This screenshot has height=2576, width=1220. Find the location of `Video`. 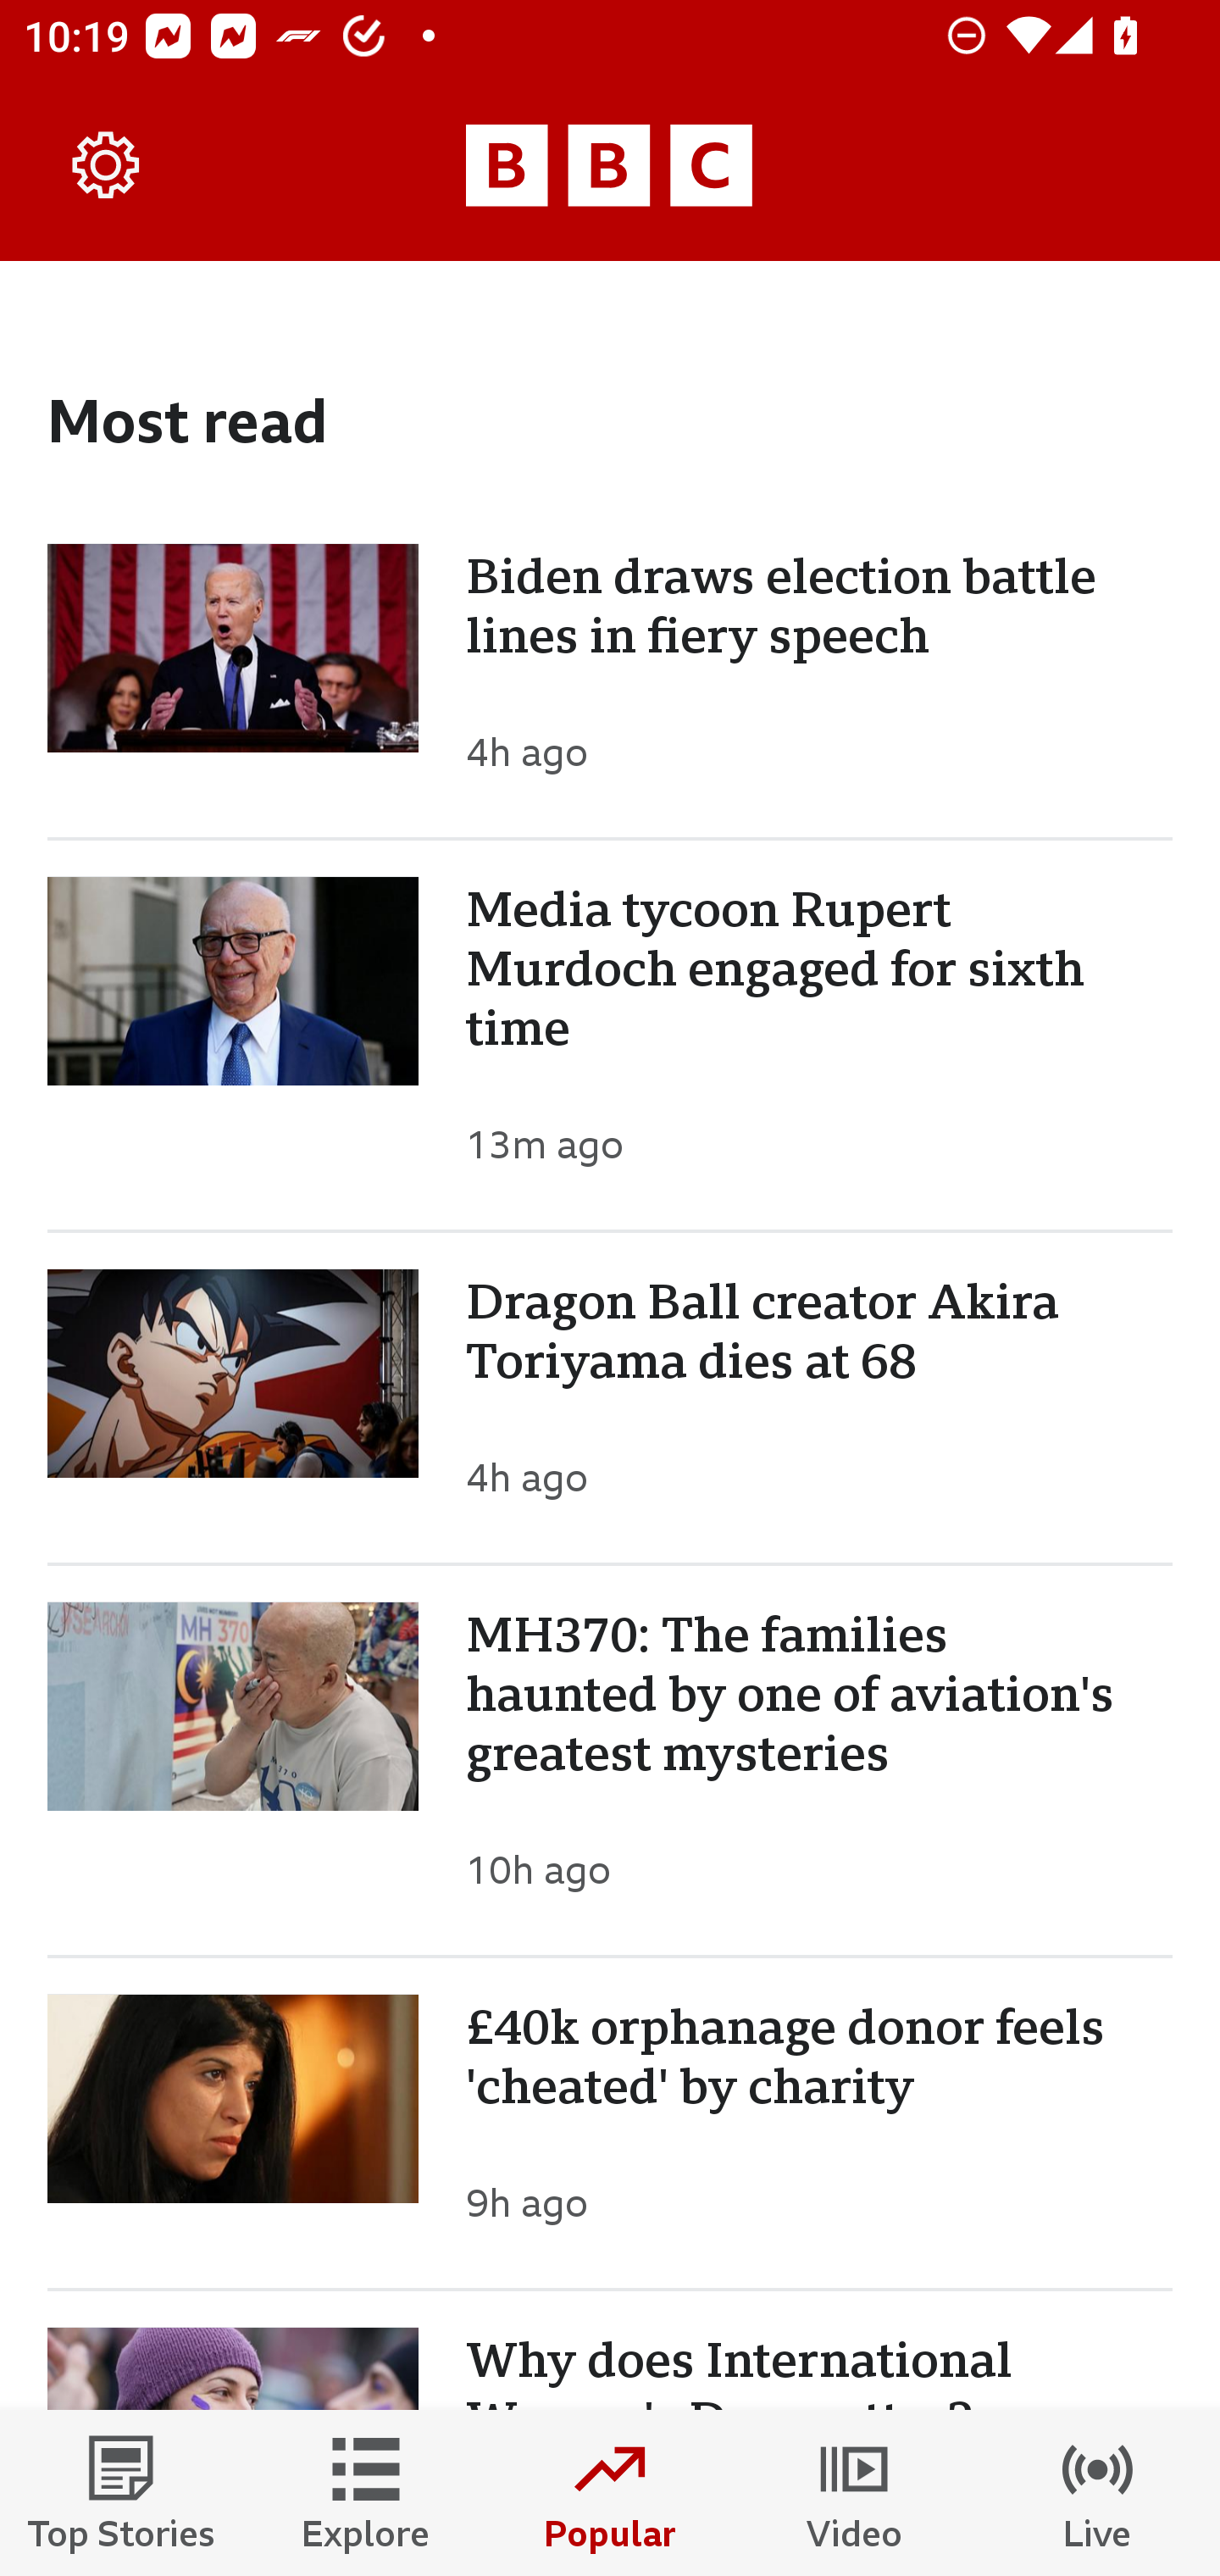

Video is located at coordinates (854, 2493).